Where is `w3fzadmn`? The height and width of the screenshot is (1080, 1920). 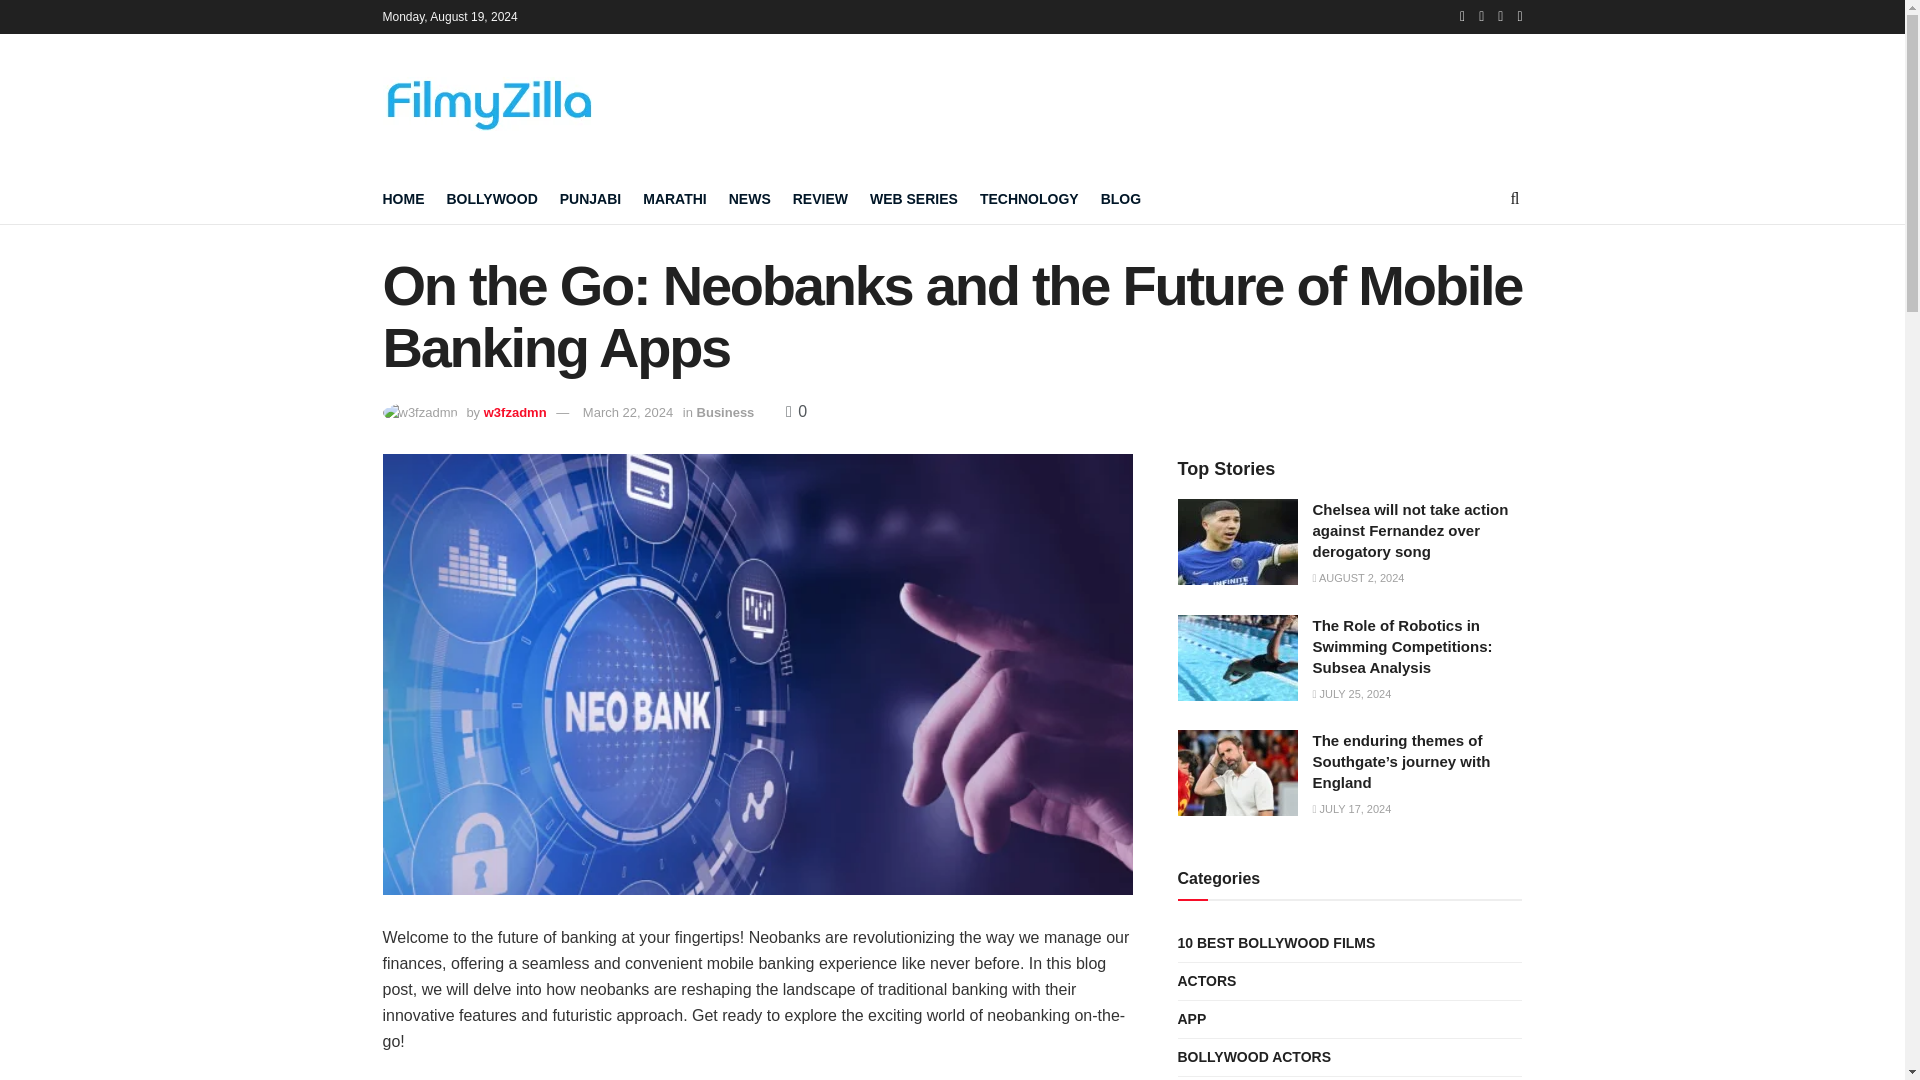 w3fzadmn is located at coordinates (515, 412).